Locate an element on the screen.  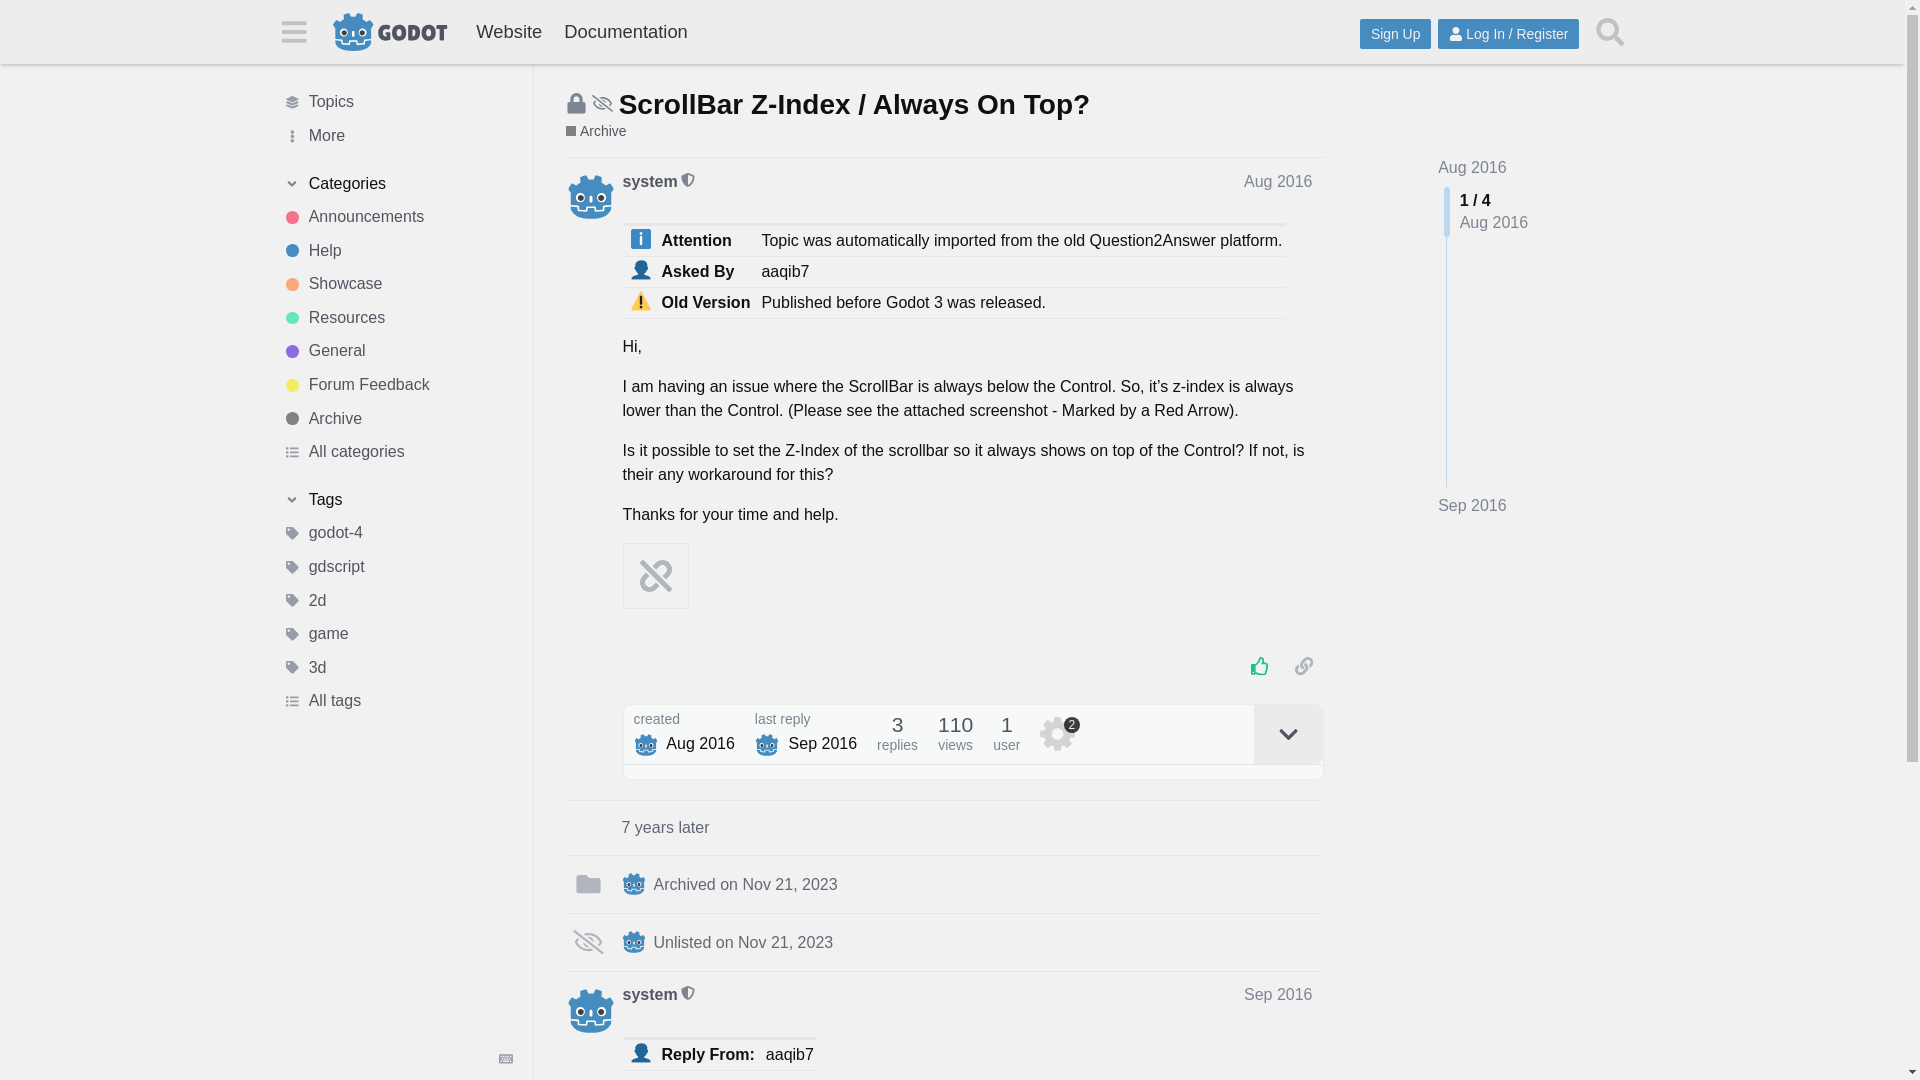
Toggle section is located at coordinates (397, 184).